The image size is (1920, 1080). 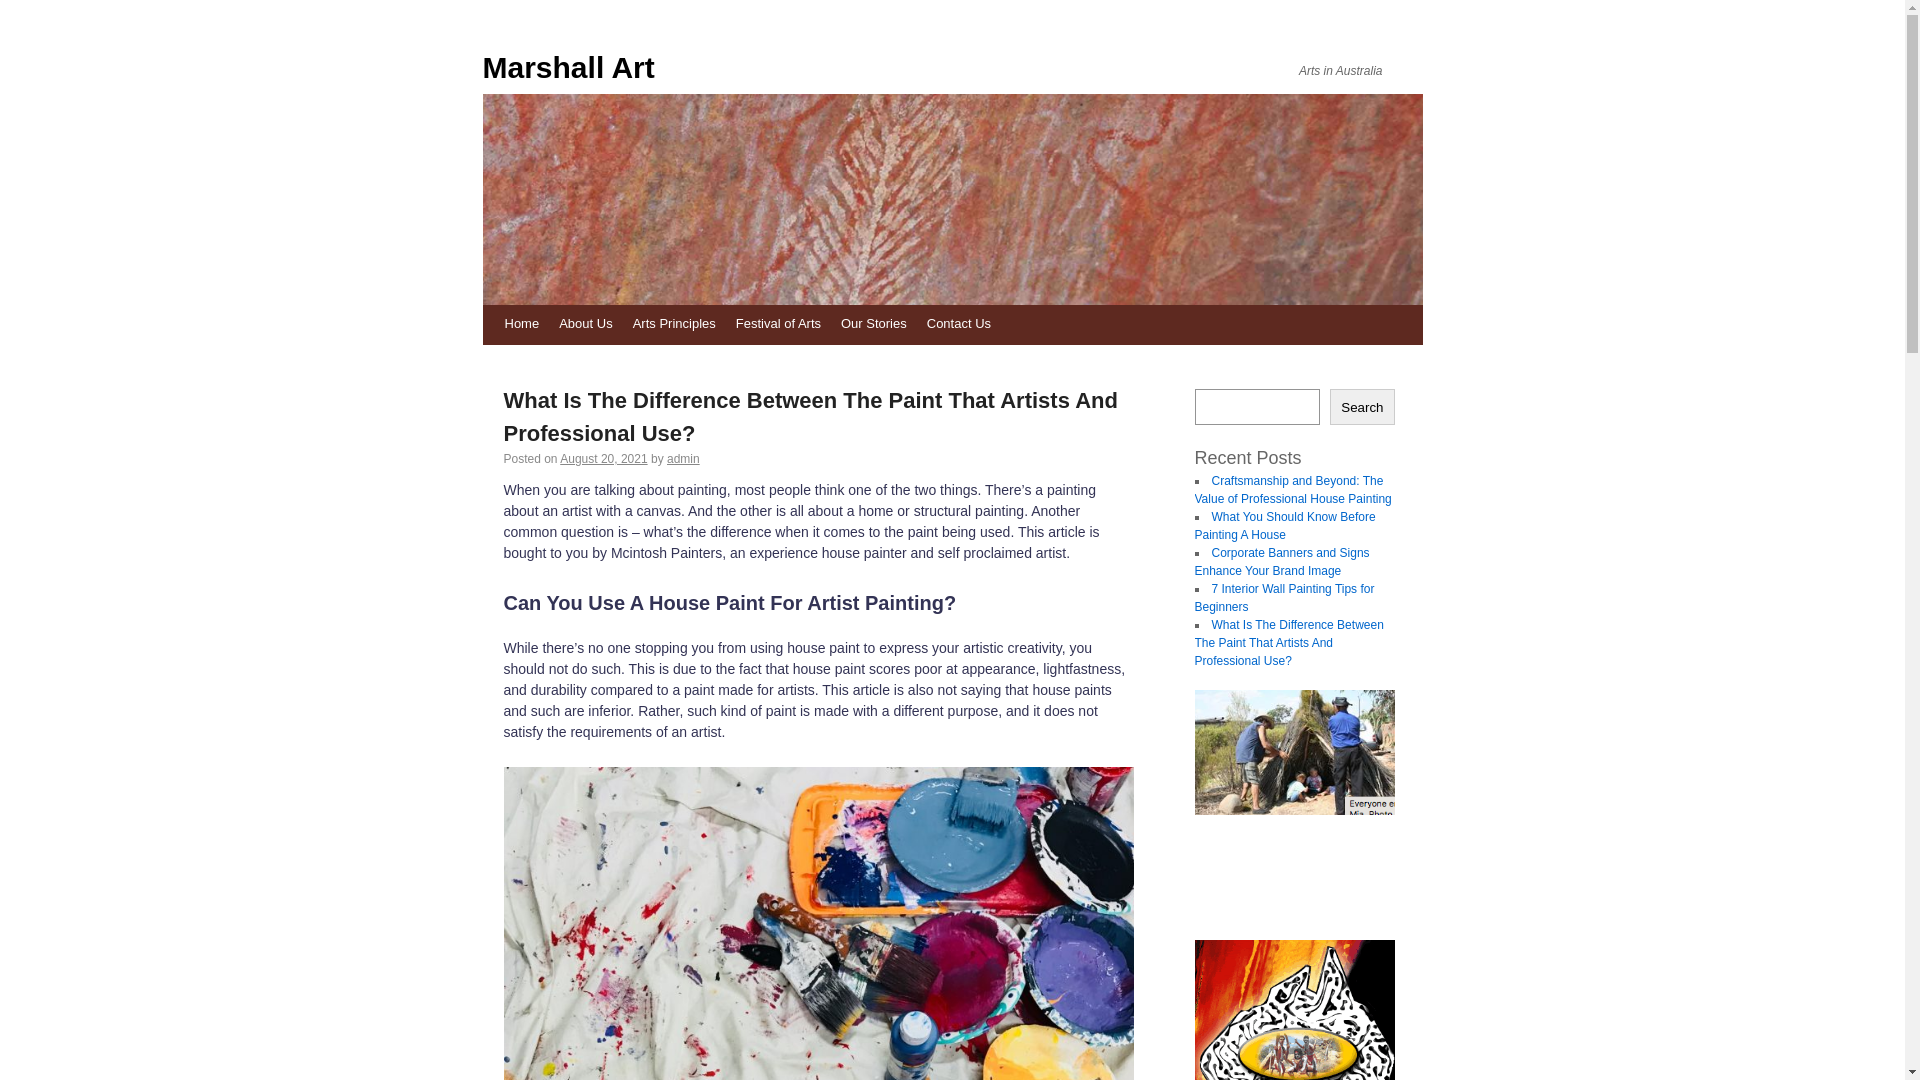 I want to click on August 20, 2021, so click(x=604, y=459).